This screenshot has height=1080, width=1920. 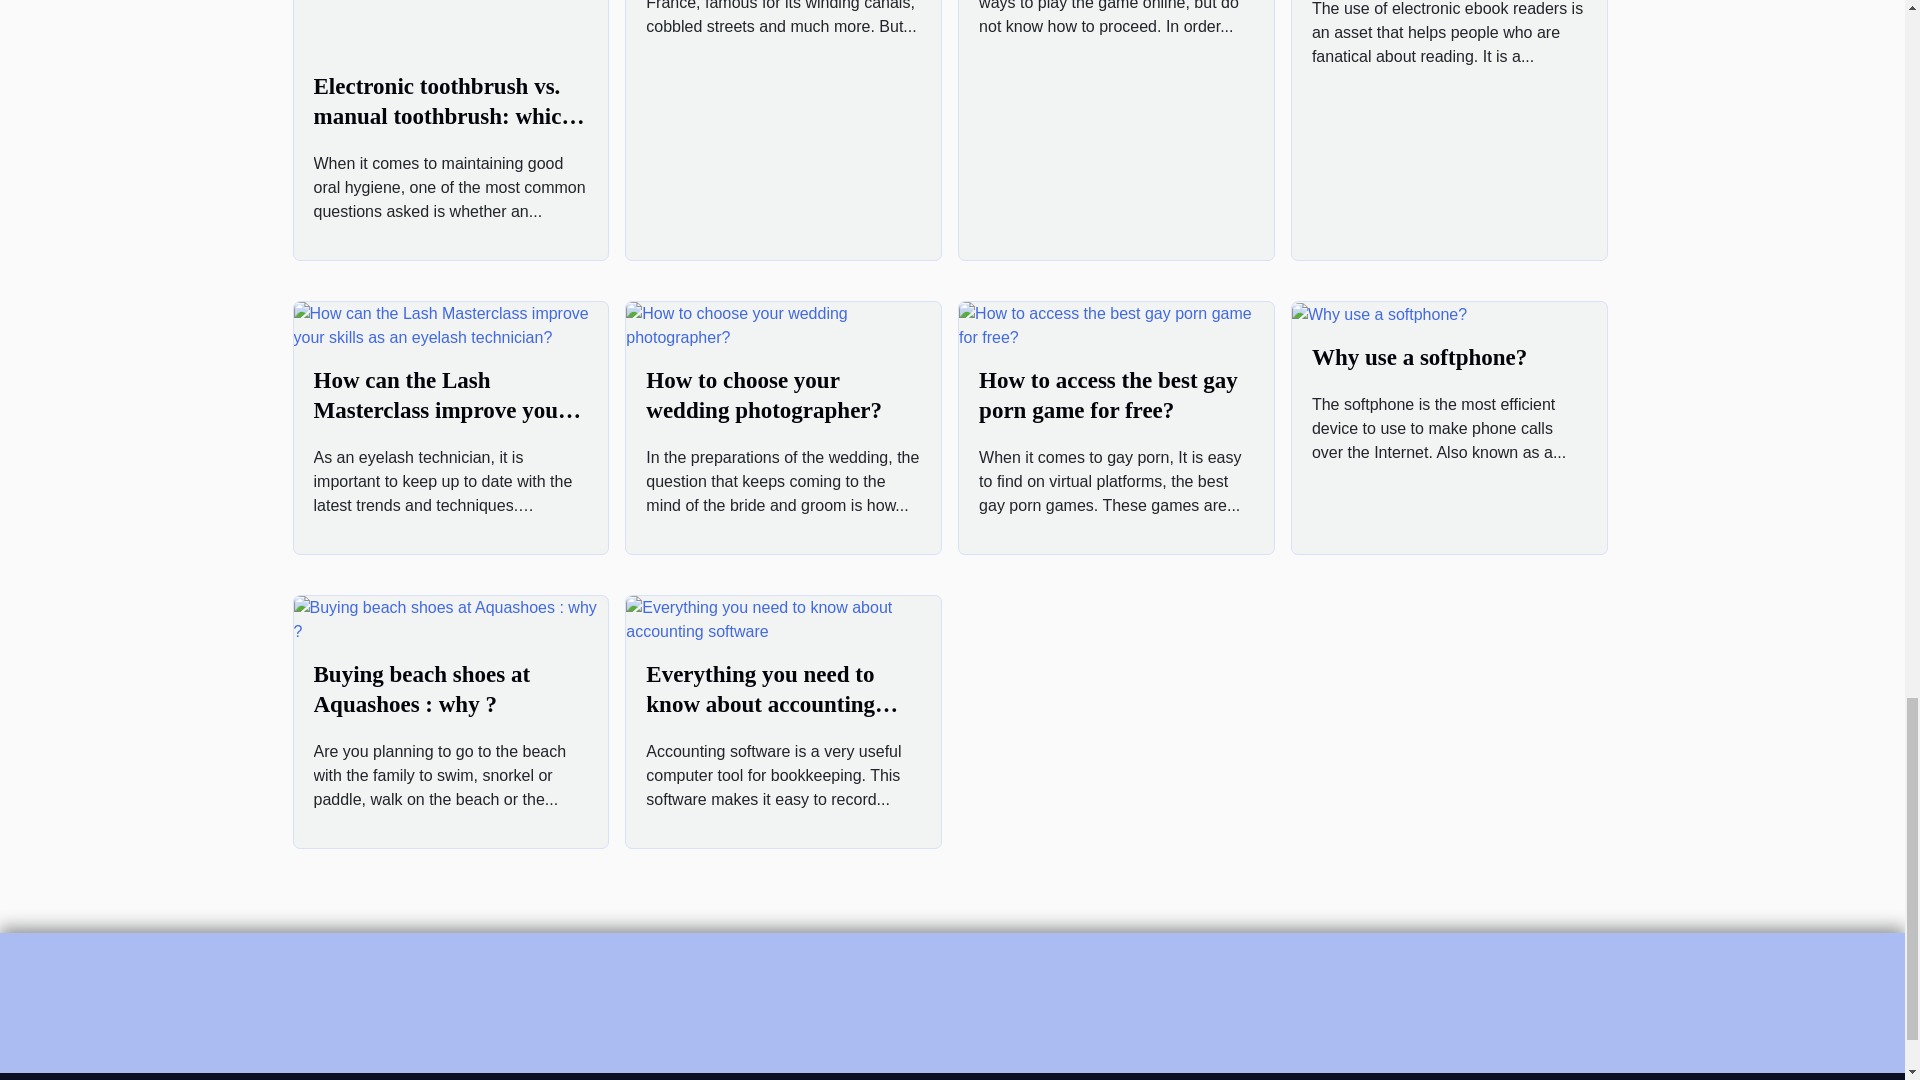 What do you see at coordinates (763, 396) in the screenshot?
I see `How to choose your wedding photographer?` at bounding box center [763, 396].